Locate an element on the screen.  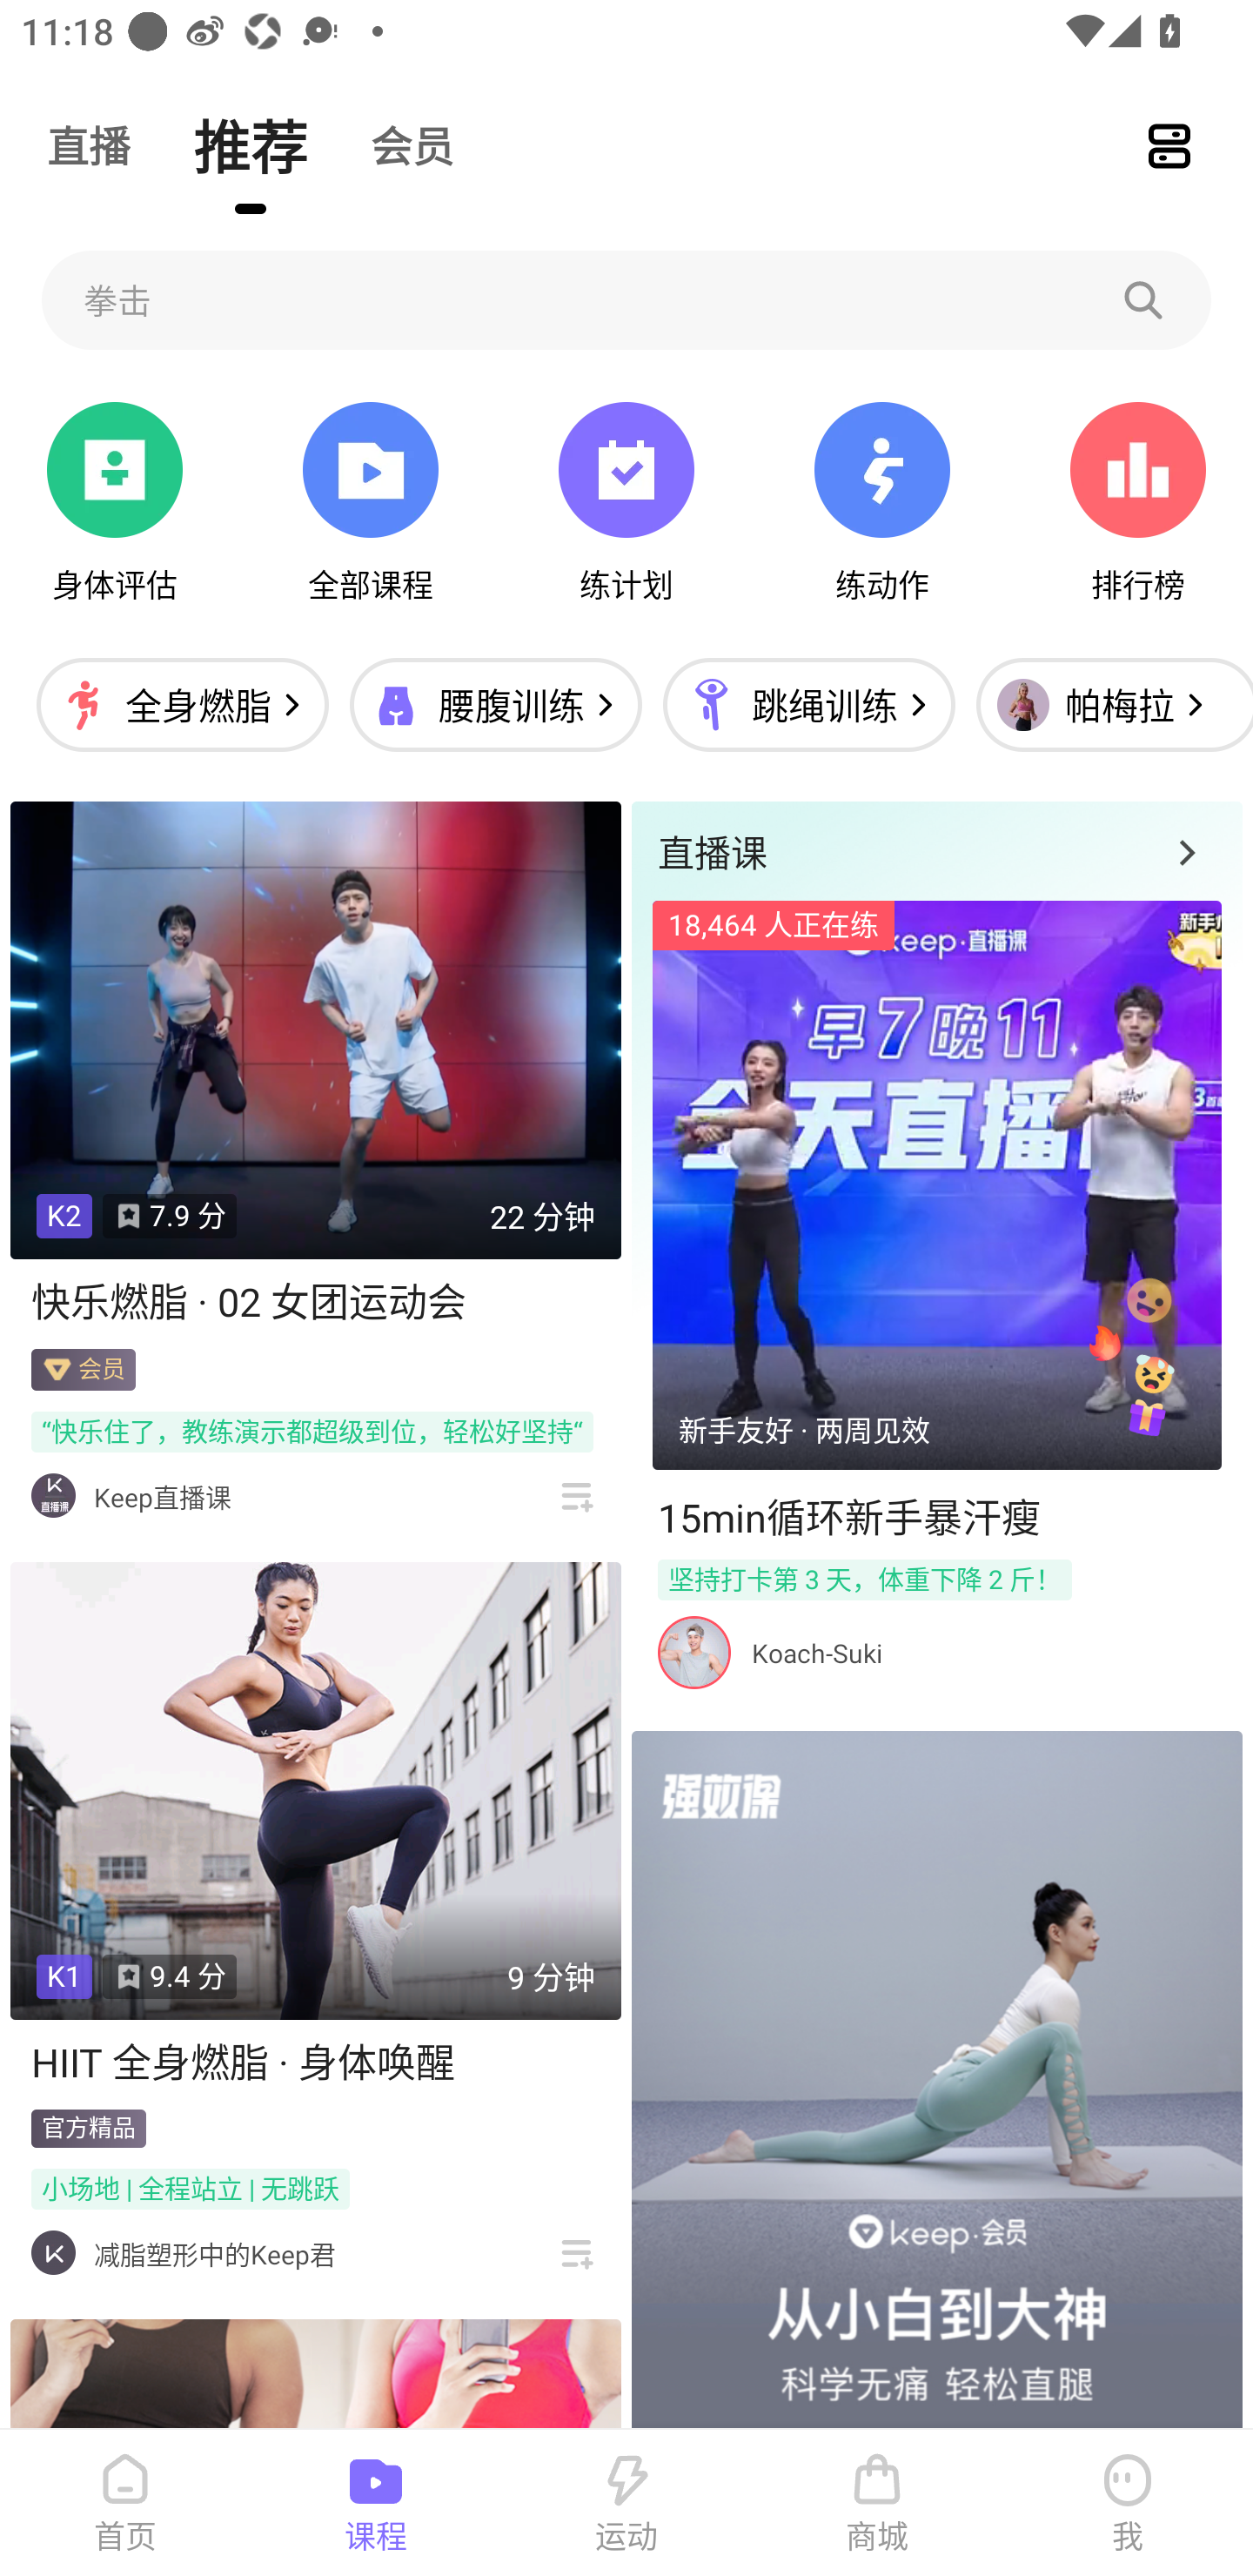
练计划 is located at coordinates (626, 503).